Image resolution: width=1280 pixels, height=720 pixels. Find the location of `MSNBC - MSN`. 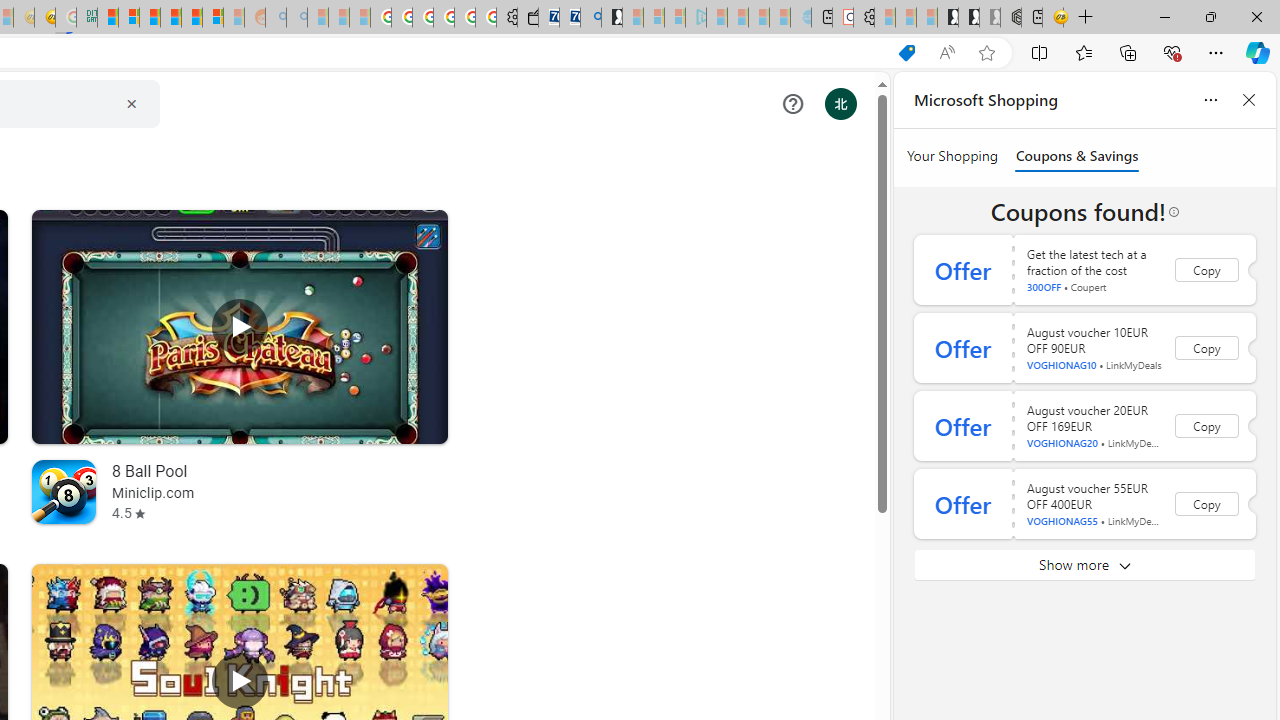

MSNBC - MSN is located at coordinates (108, 18).